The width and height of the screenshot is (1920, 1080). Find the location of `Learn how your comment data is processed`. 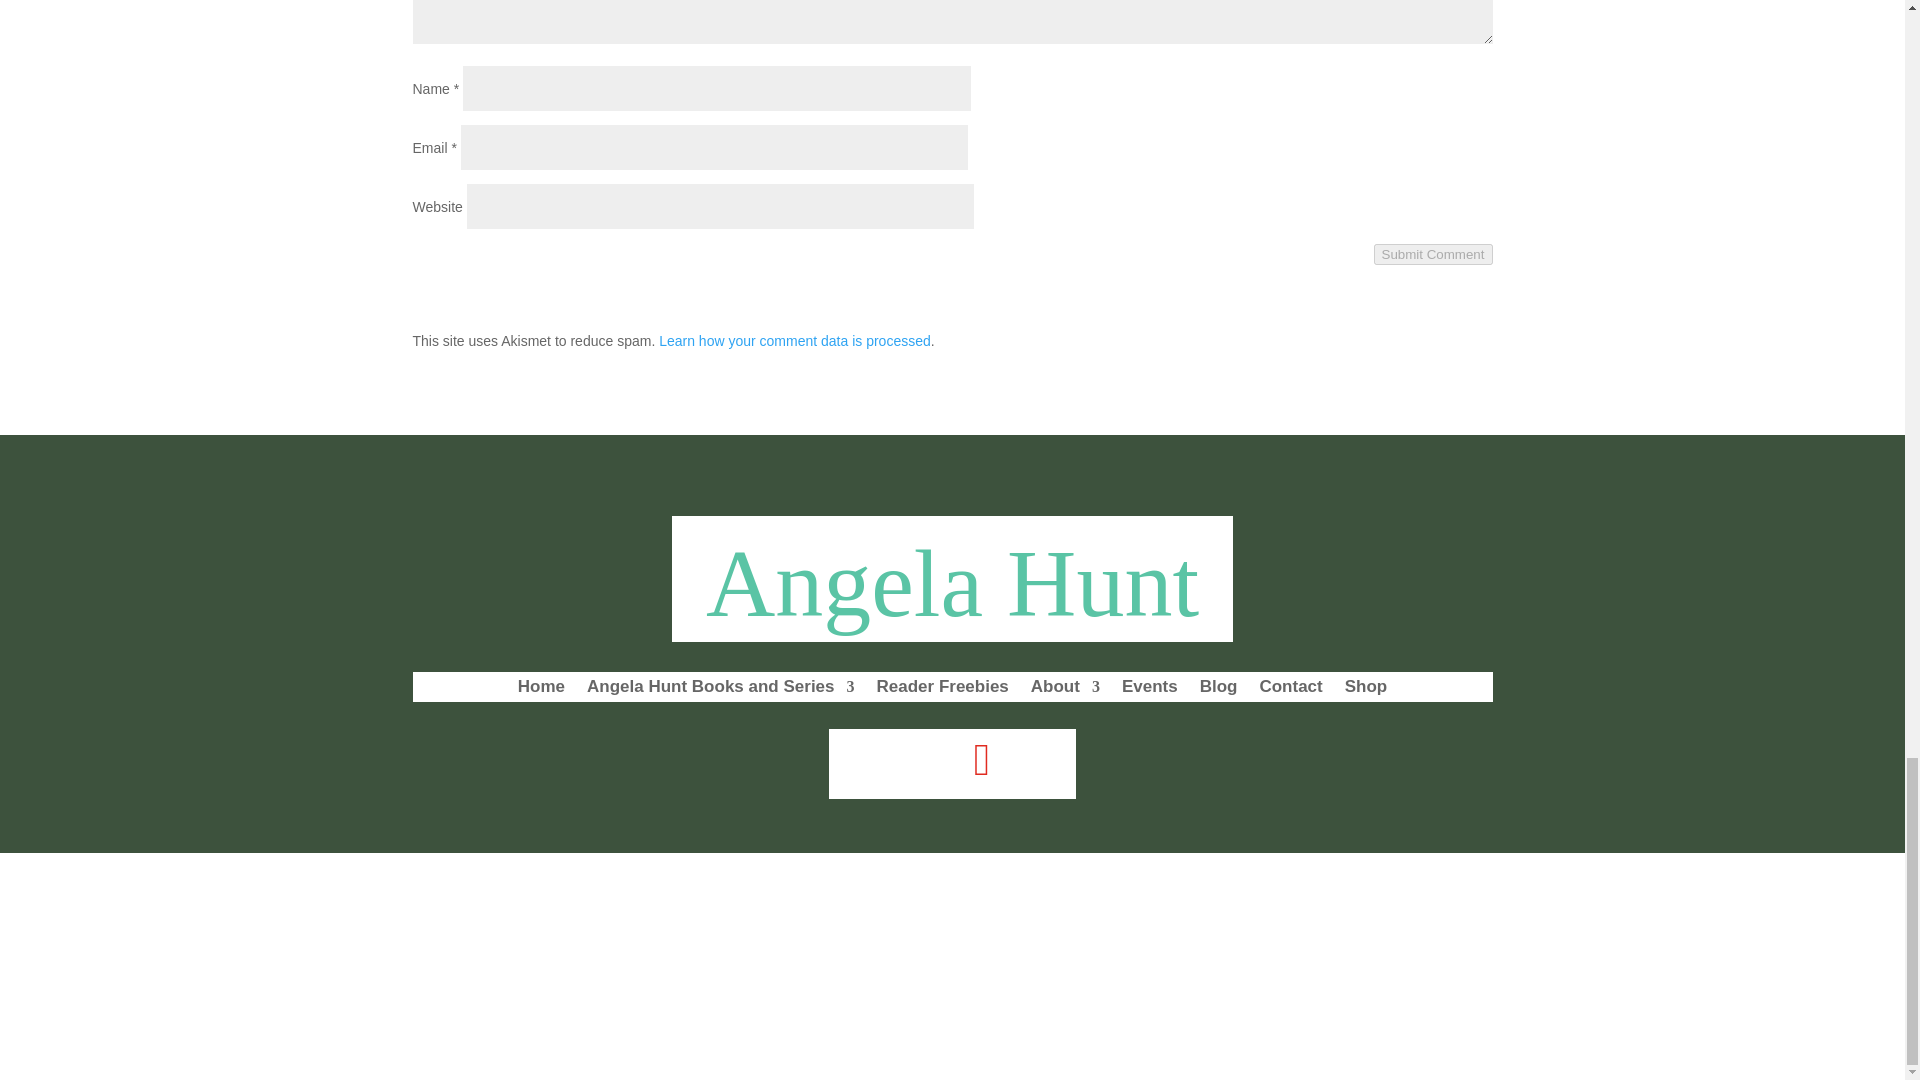

Learn how your comment data is processed is located at coordinates (794, 340).